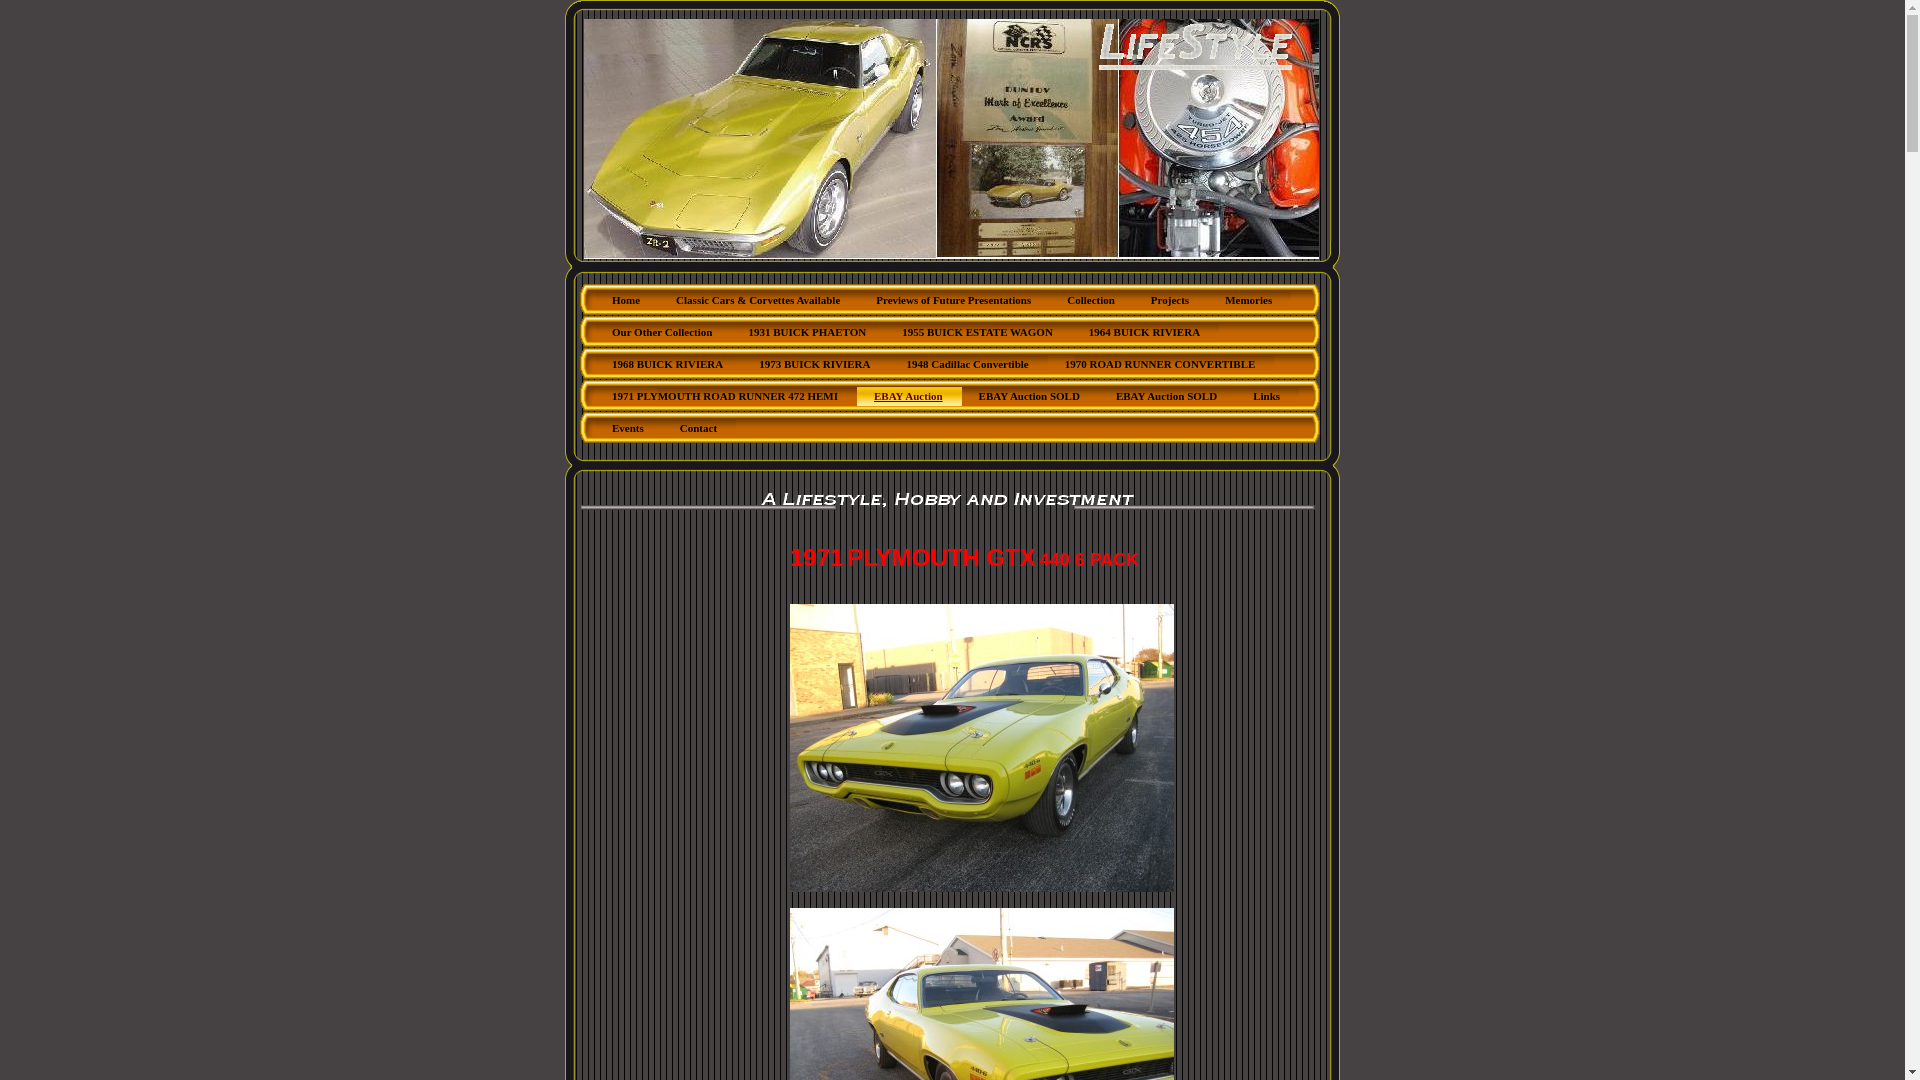  What do you see at coordinates (726, 398) in the screenshot?
I see `1971 PLYMOUTH ROAD RUNNER 472 HEMI` at bounding box center [726, 398].